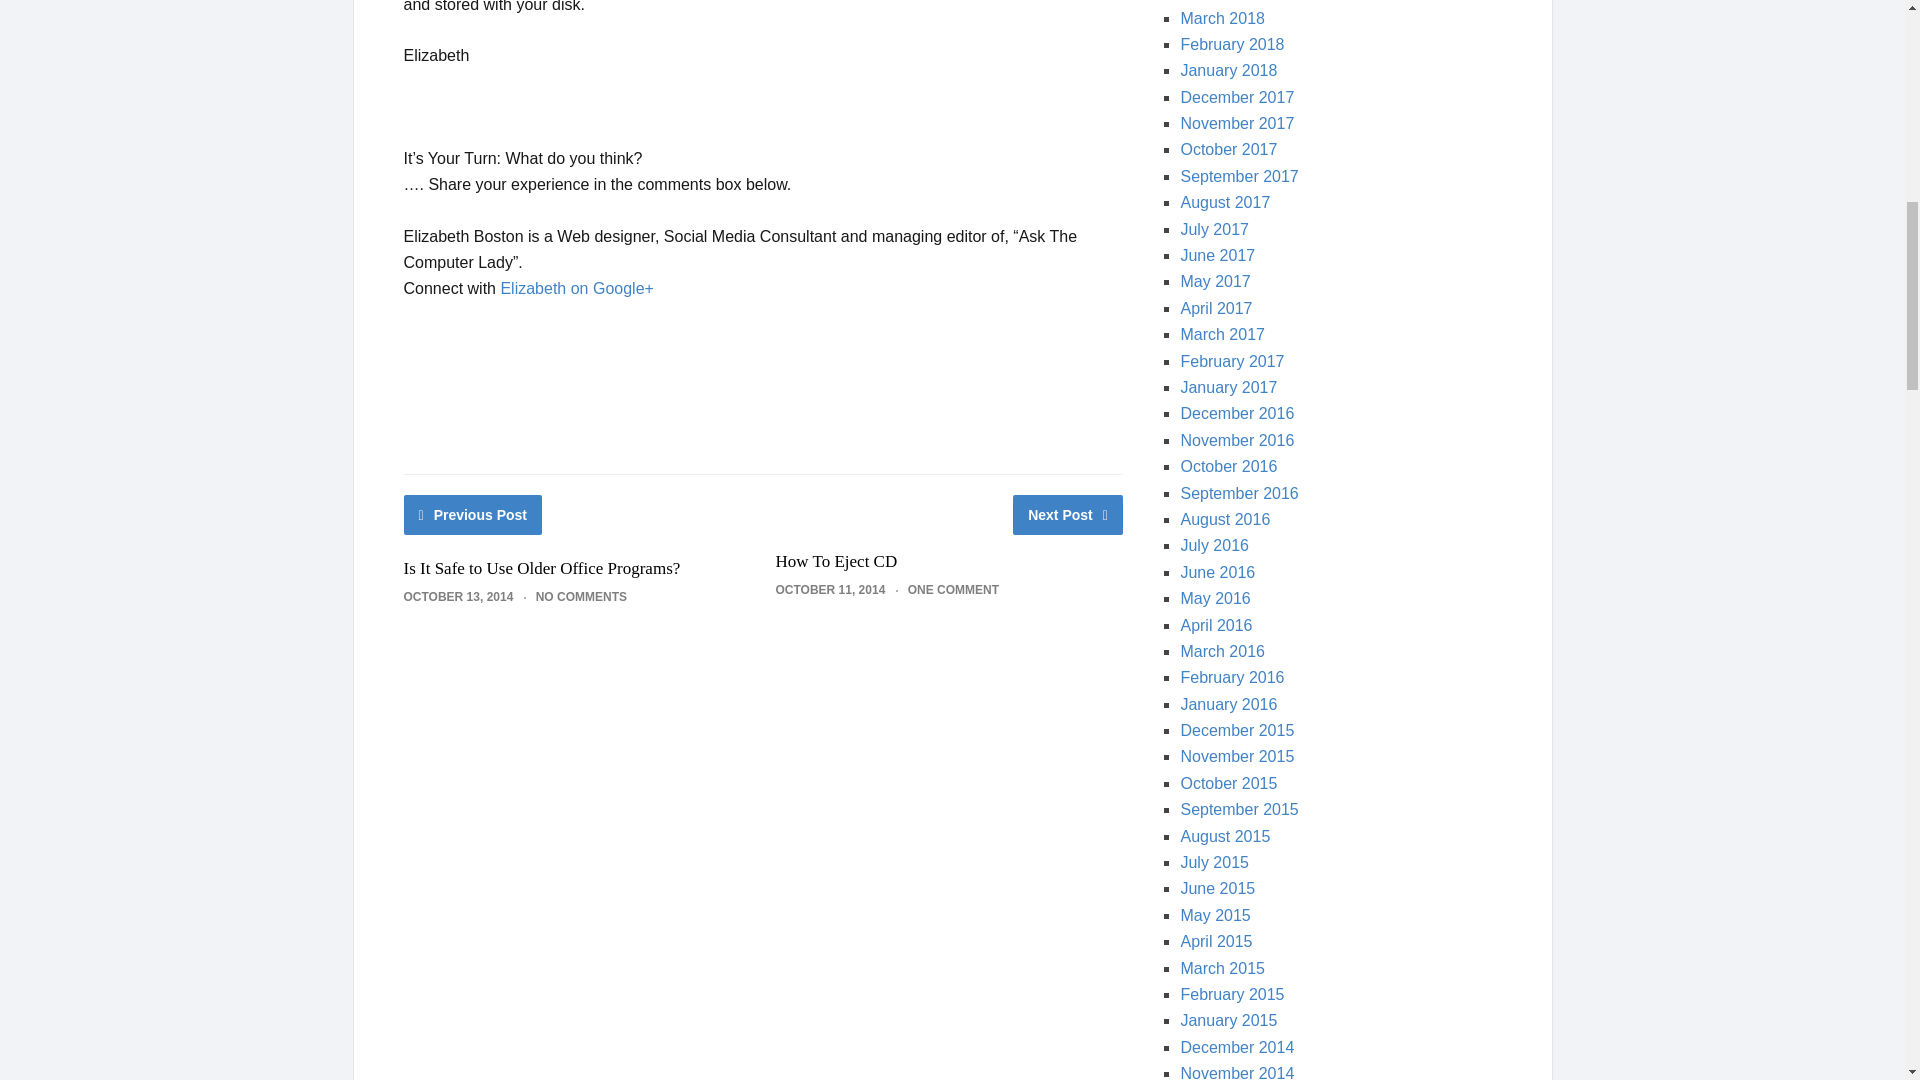 Image resolution: width=1920 pixels, height=1080 pixels. Describe the element at coordinates (1237, 96) in the screenshot. I see `December 2017` at that location.